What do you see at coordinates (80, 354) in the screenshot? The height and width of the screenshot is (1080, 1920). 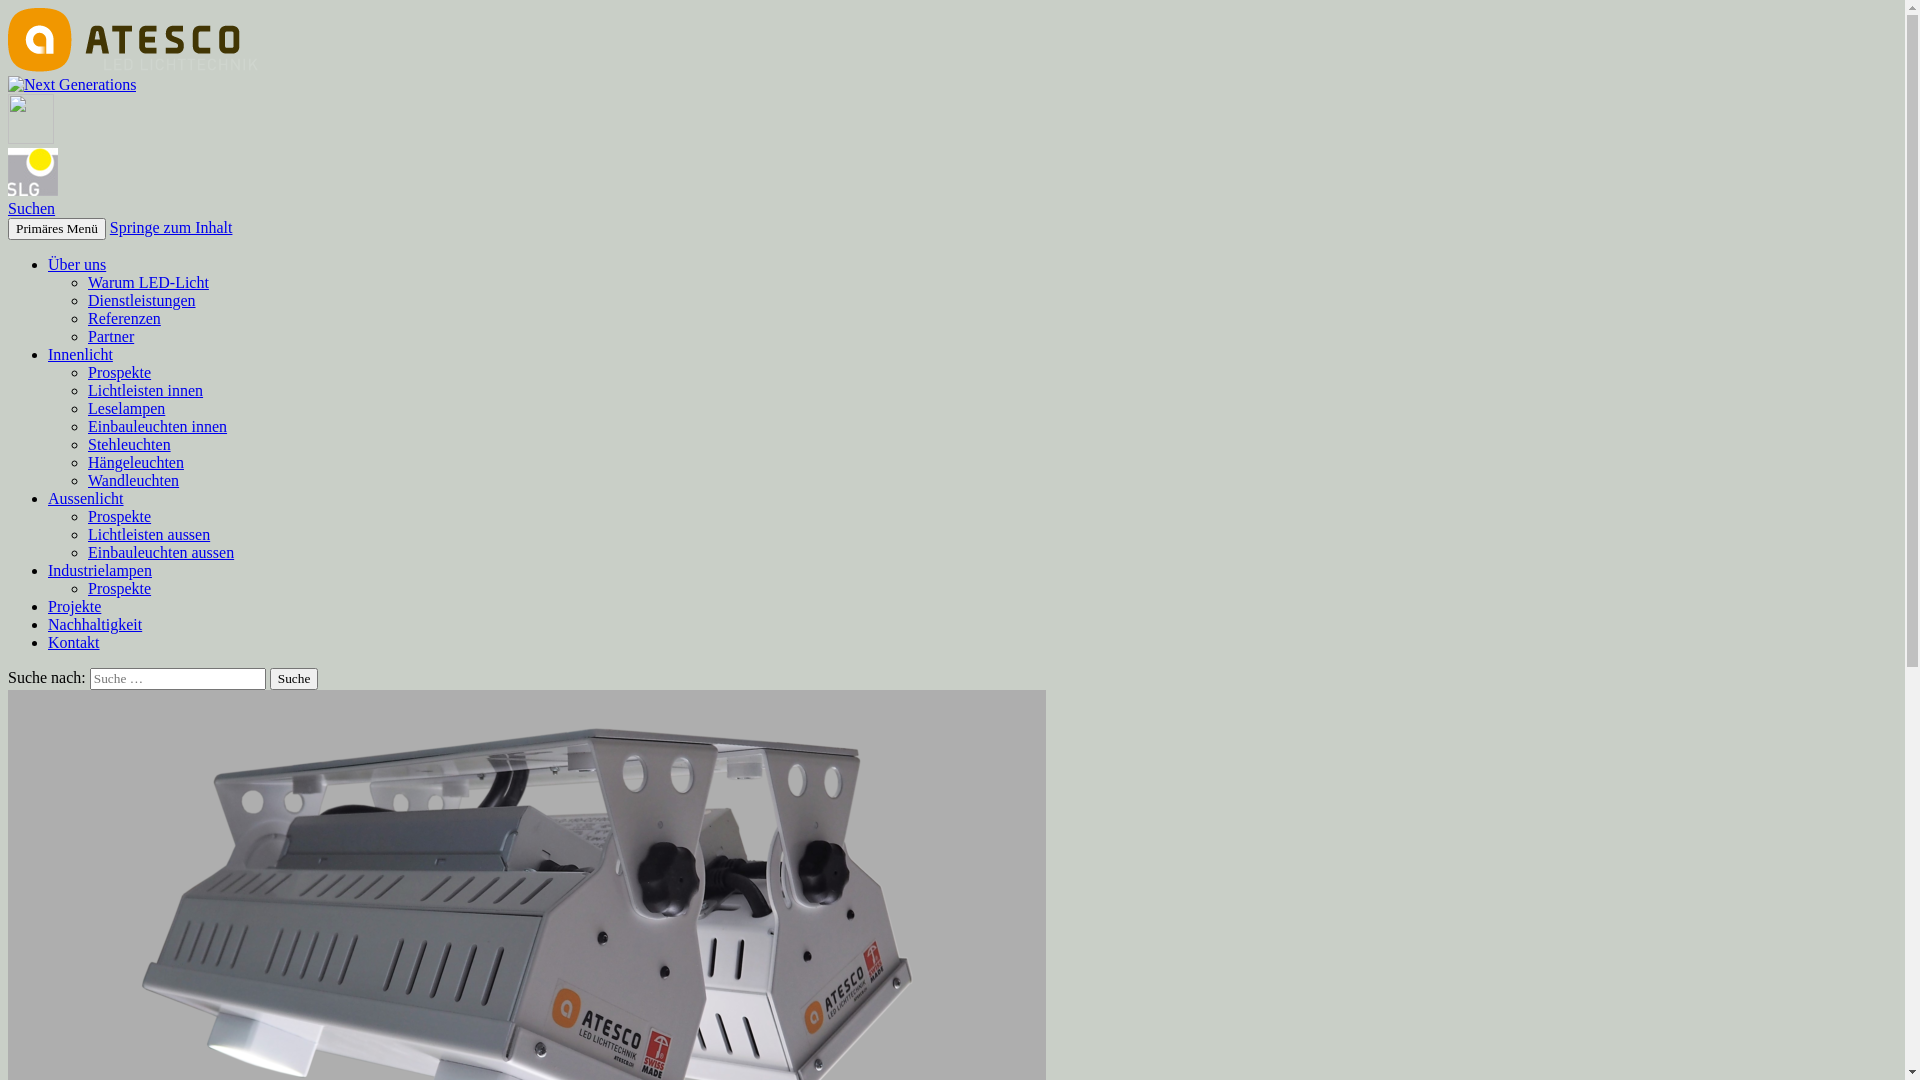 I see `Innenlicht` at bounding box center [80, 354].